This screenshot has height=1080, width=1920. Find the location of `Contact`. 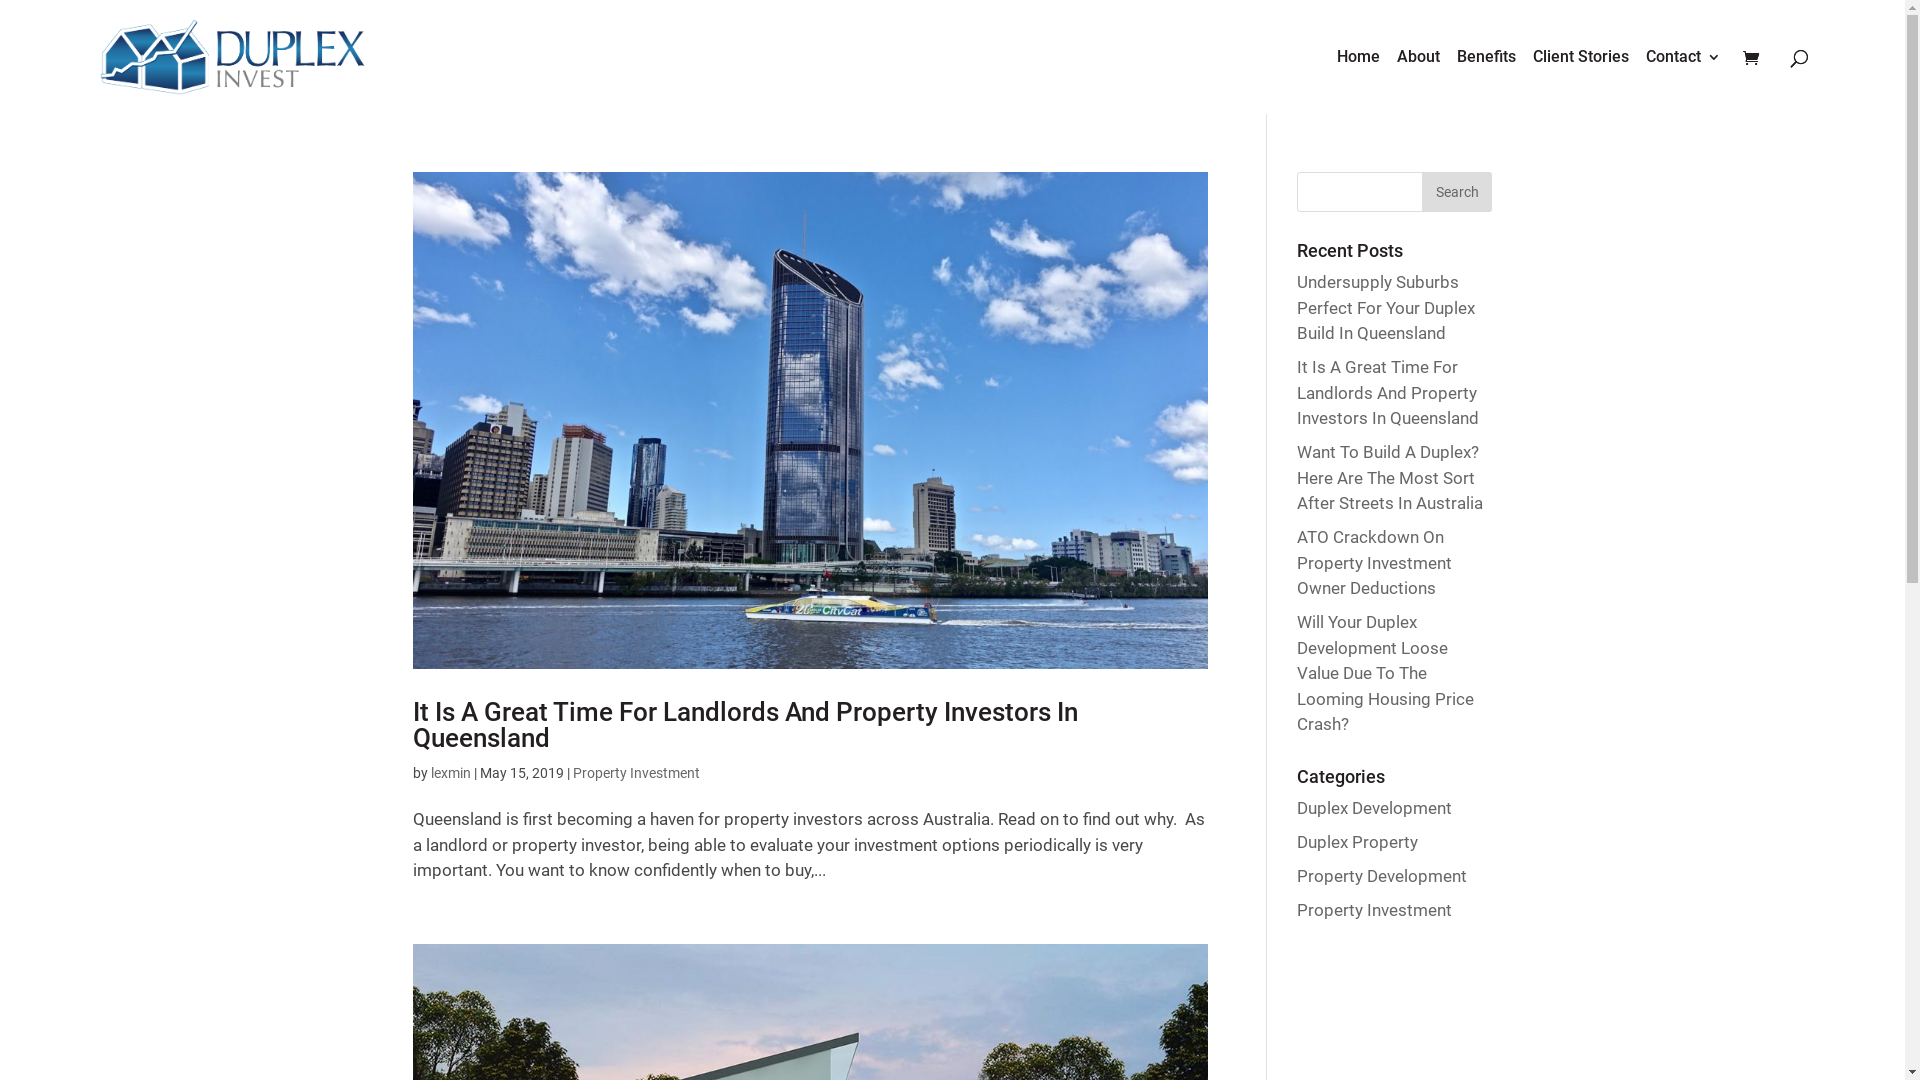

Contact is located at coordinates (1684, 82).